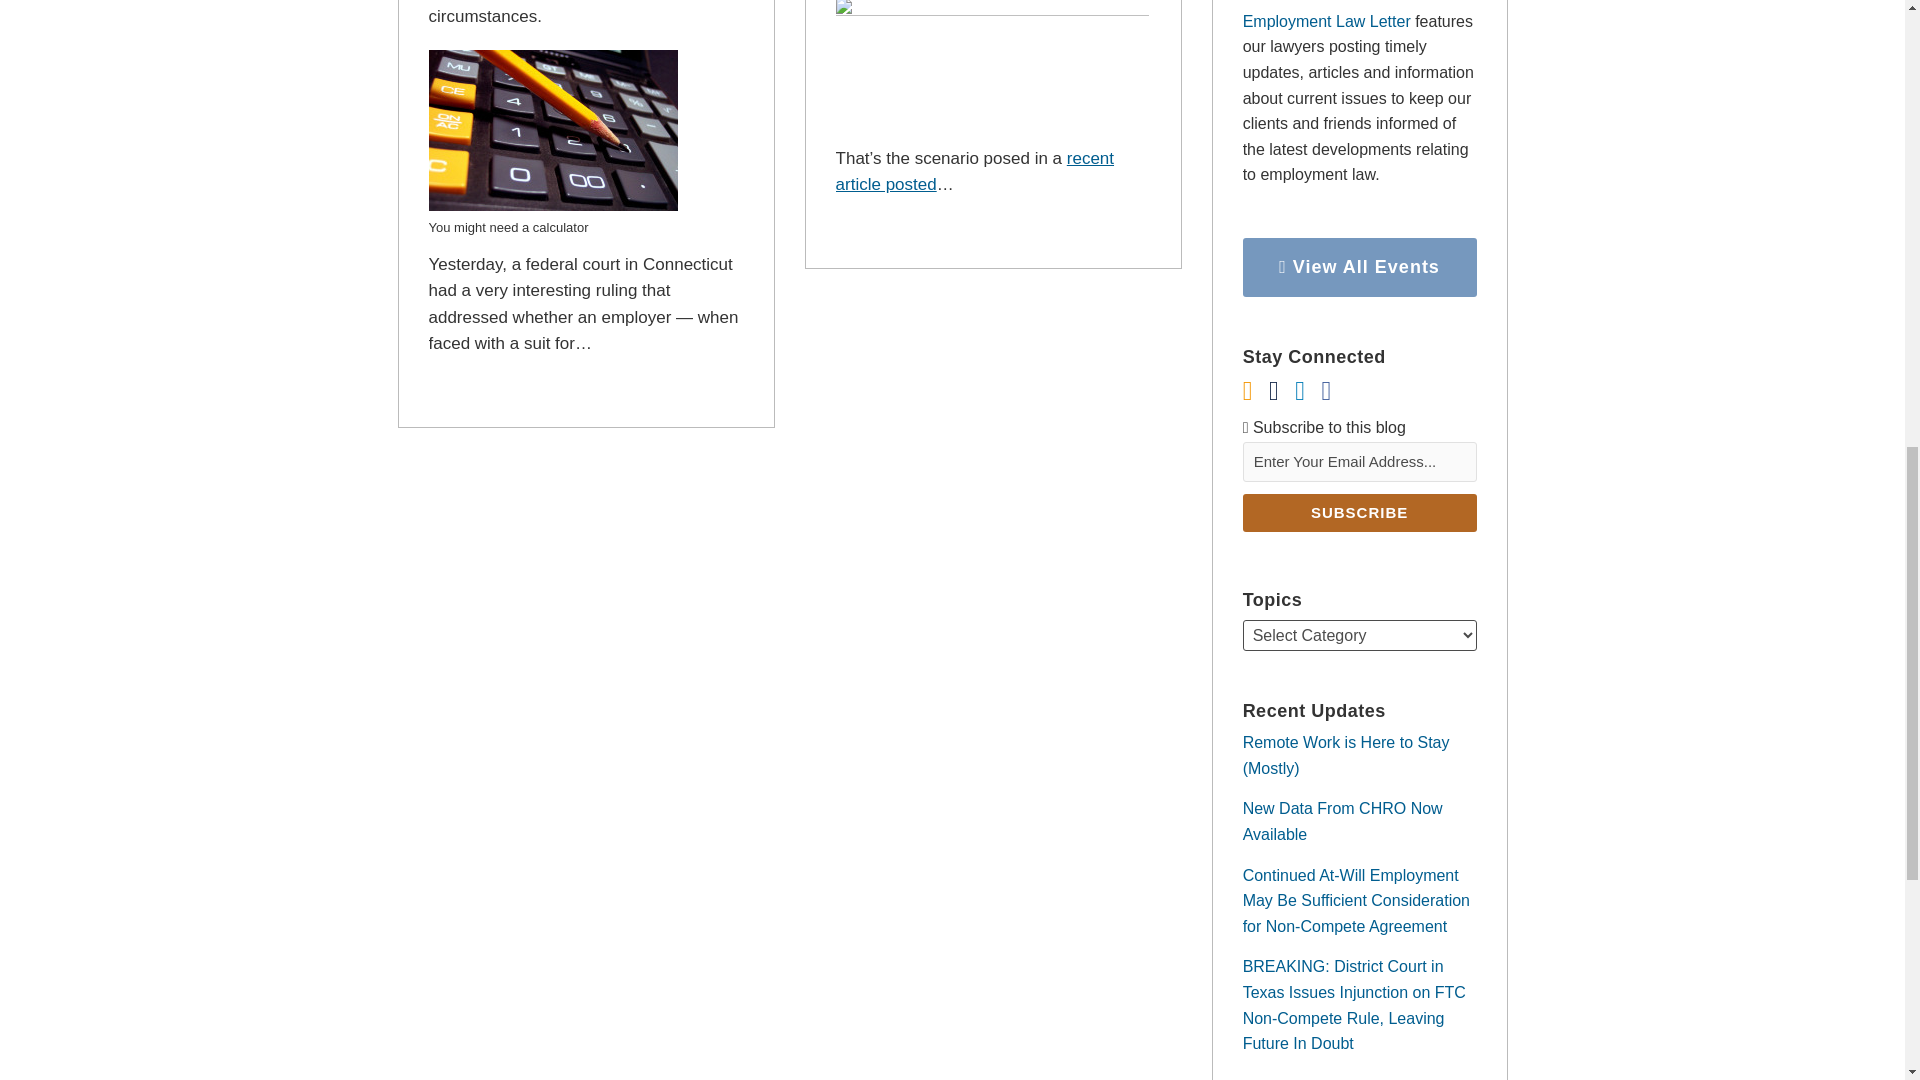 This screenshot has height=1080, width=1920. Describe the element at coordinates (552, 134) in the screenshot. I see `calculat` at that location.